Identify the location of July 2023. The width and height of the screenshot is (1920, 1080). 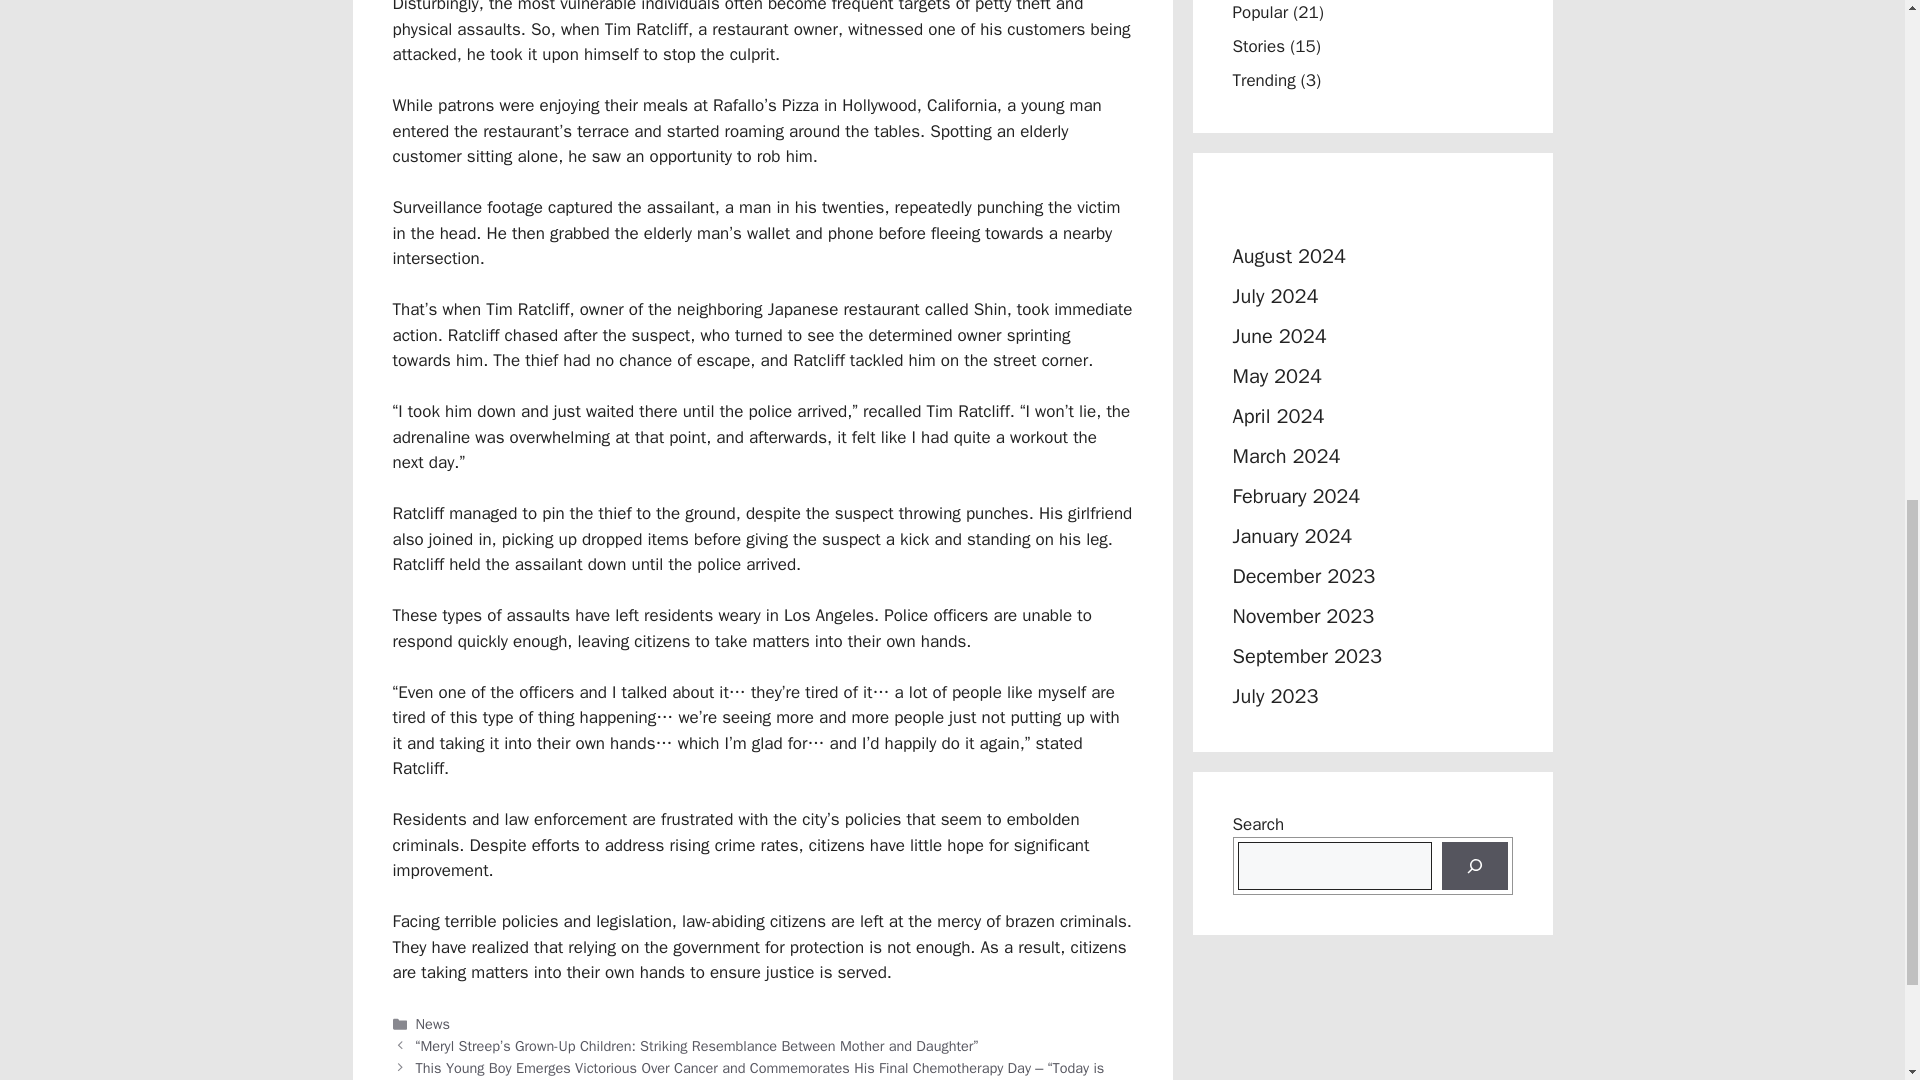
(1274, 696).